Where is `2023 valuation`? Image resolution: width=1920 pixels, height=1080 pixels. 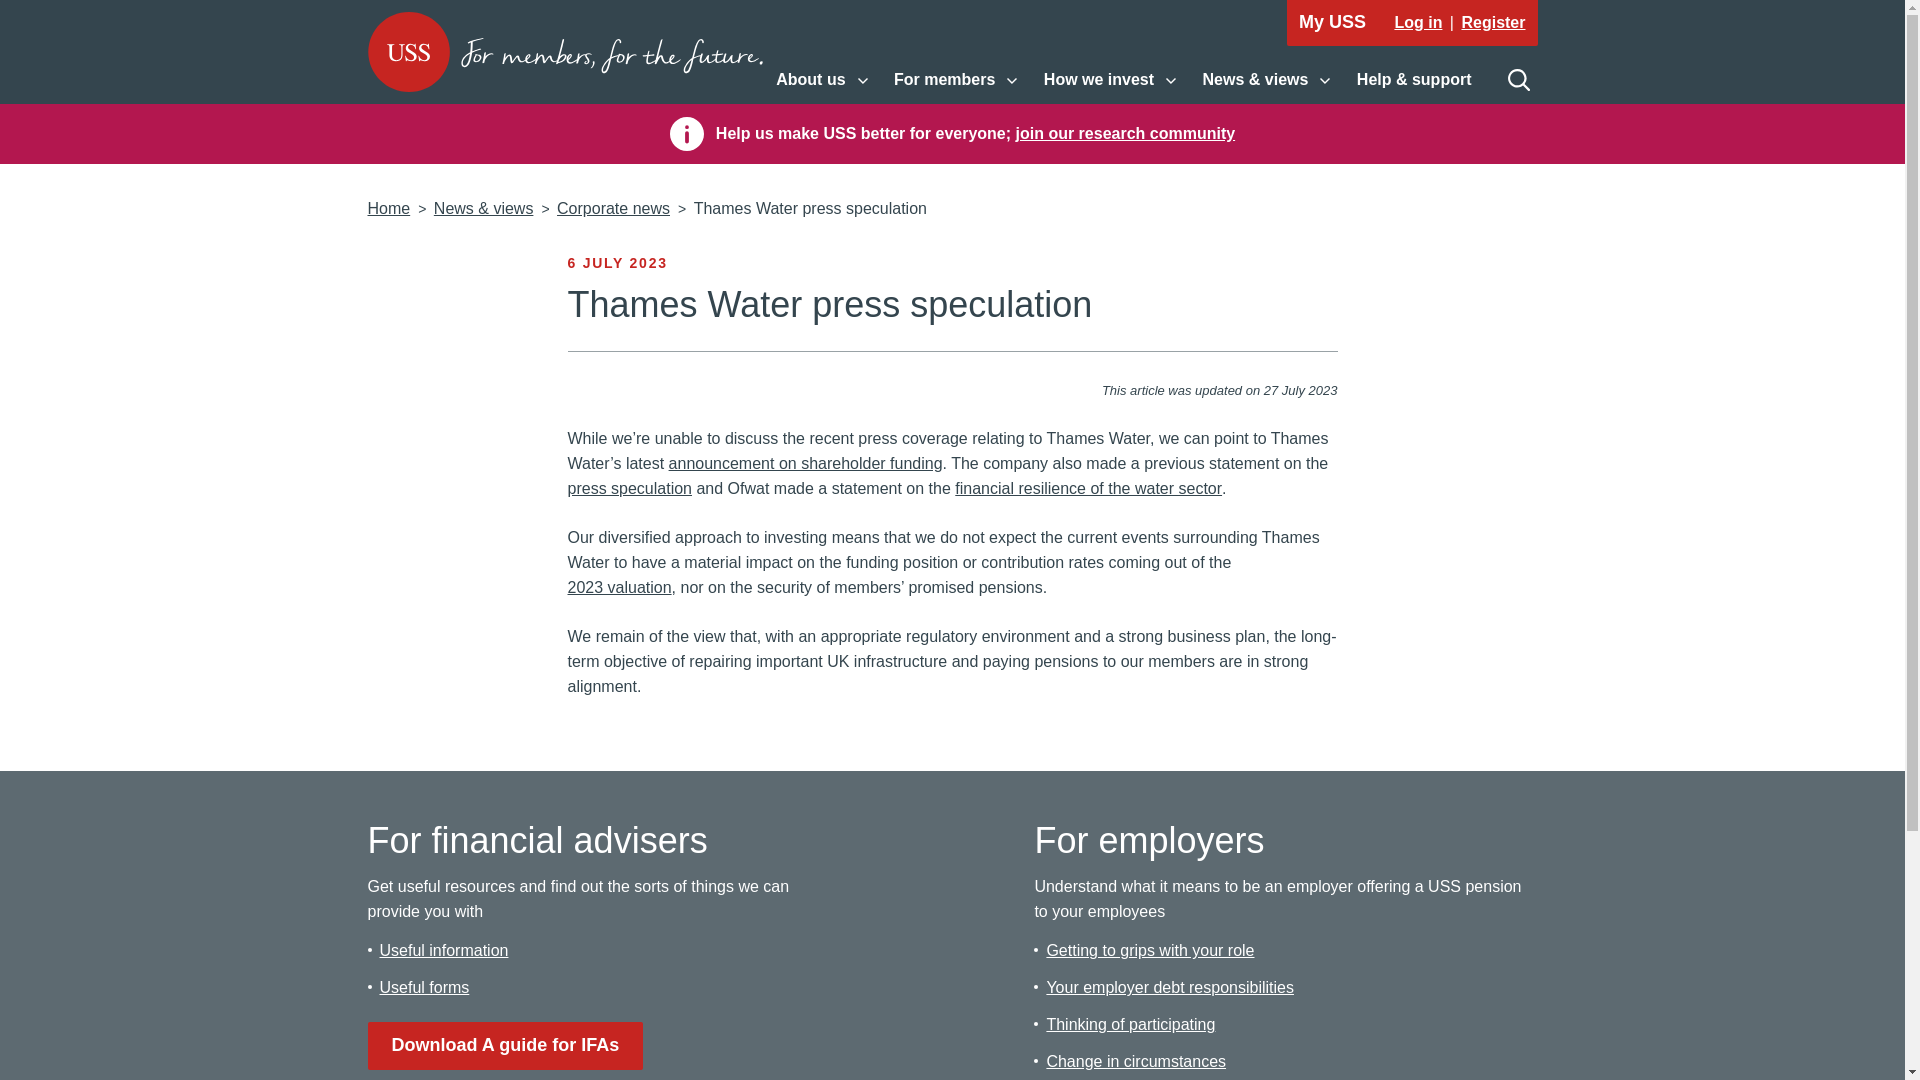
2023 valuation is located at coordinates (955, 80).